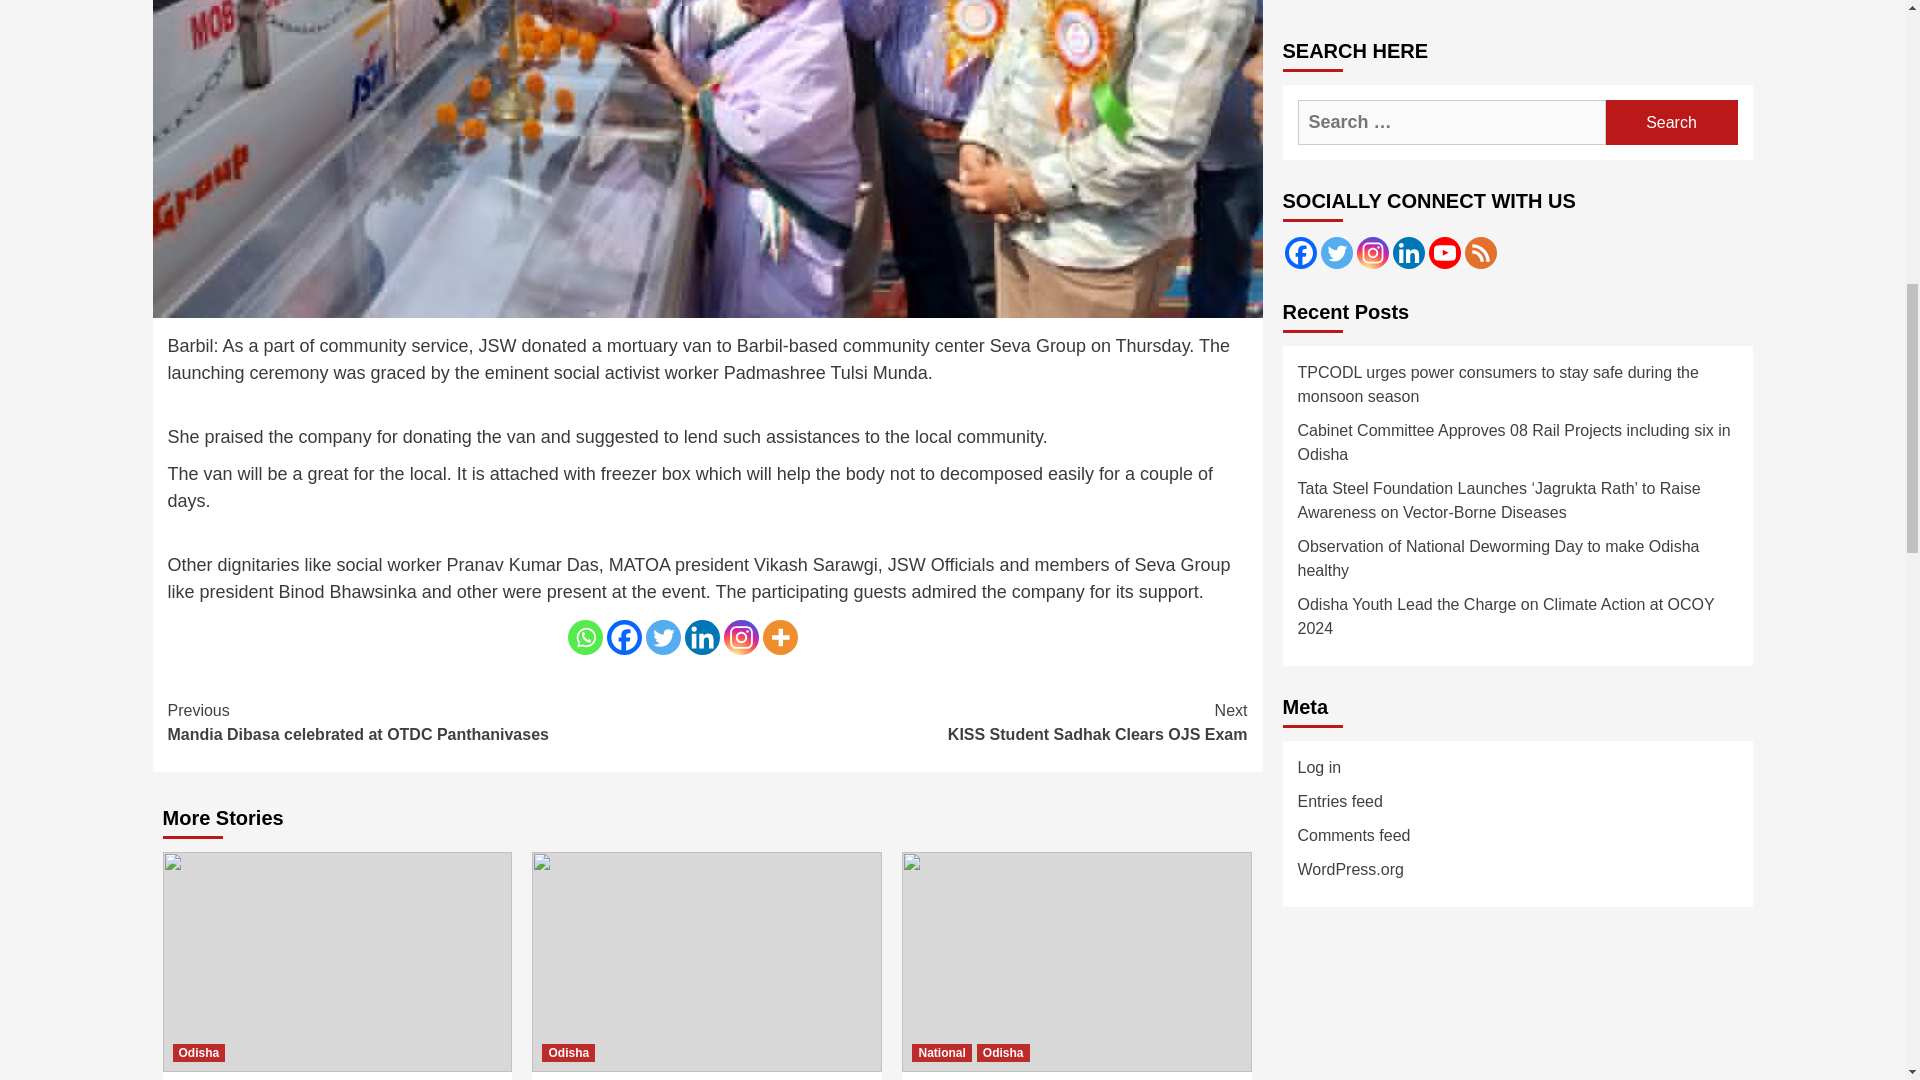 Image resolution: width=1920 pixels, height=1080 pixels. I want to click on Linkedin, so click(700, 636).